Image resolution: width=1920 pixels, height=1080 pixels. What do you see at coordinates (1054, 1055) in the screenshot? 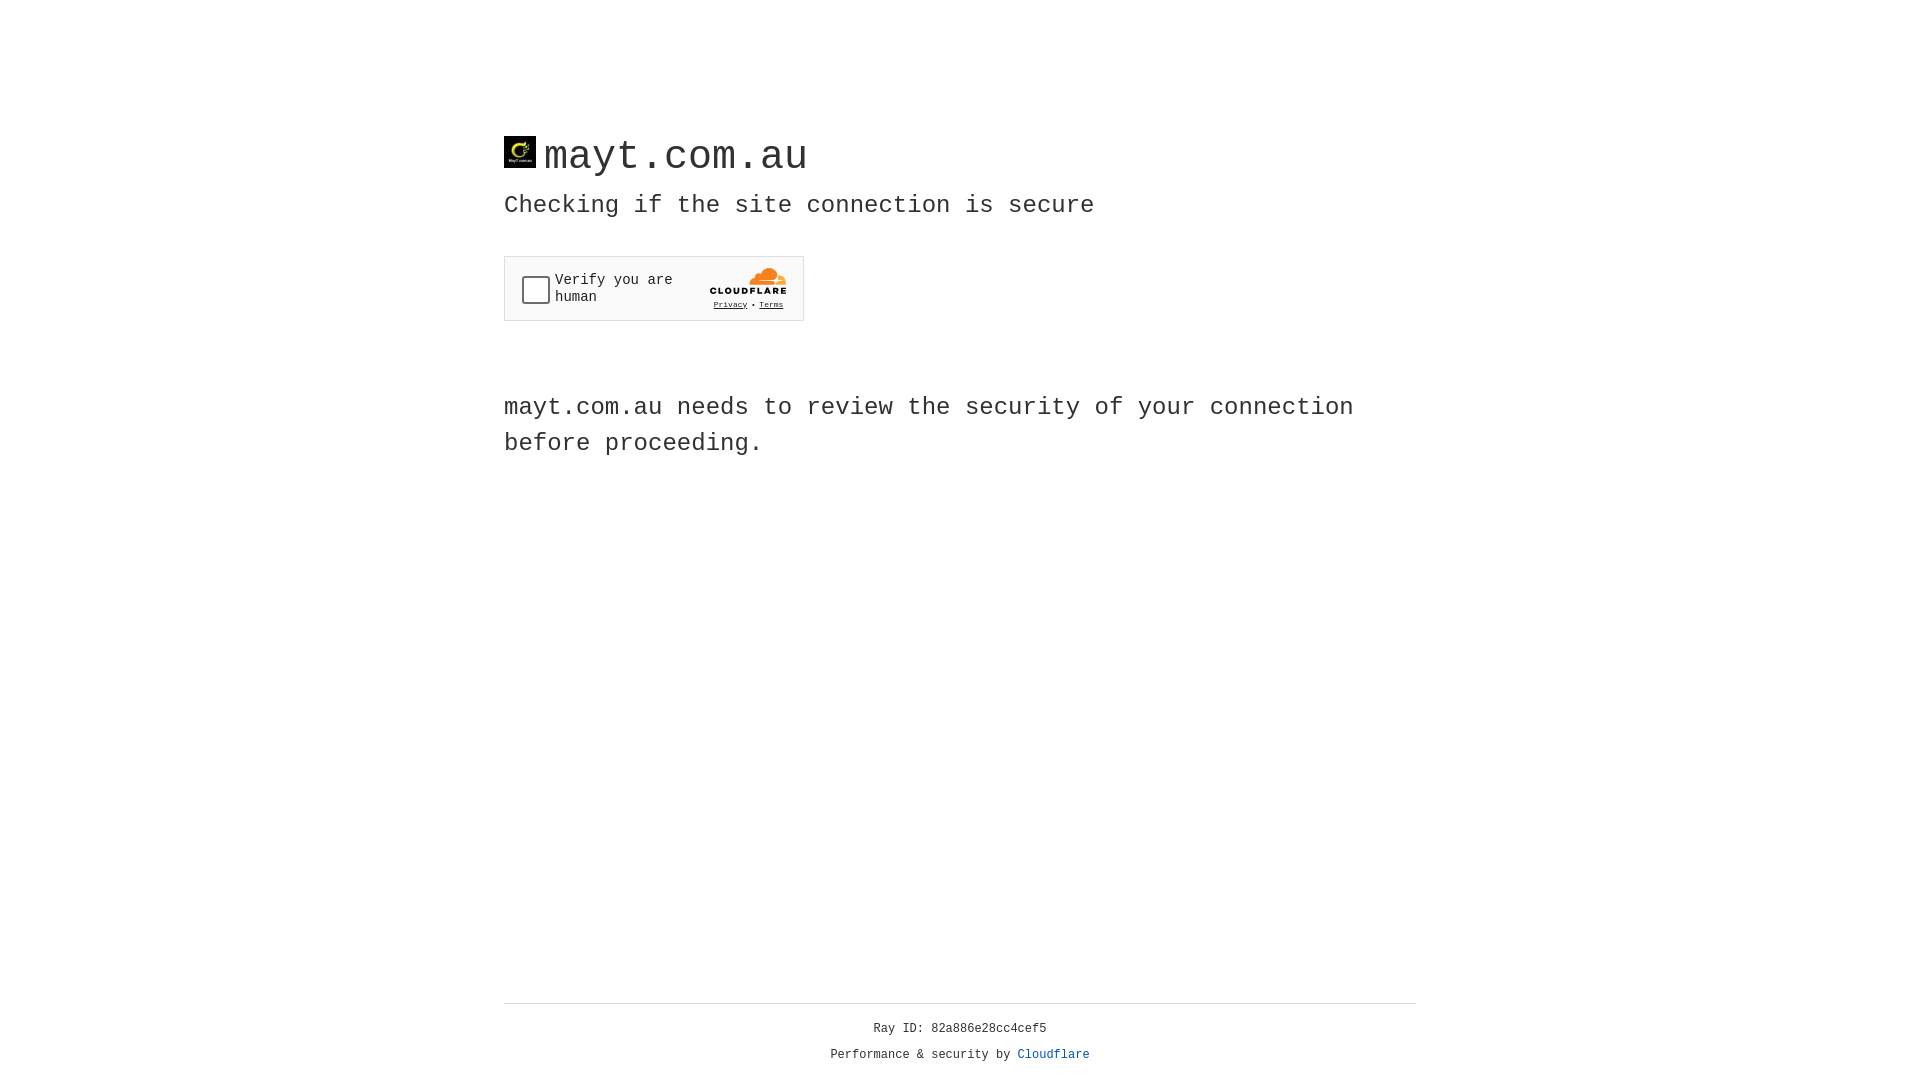
I see `Cloudflare` at bounding box center [1054, 1055].